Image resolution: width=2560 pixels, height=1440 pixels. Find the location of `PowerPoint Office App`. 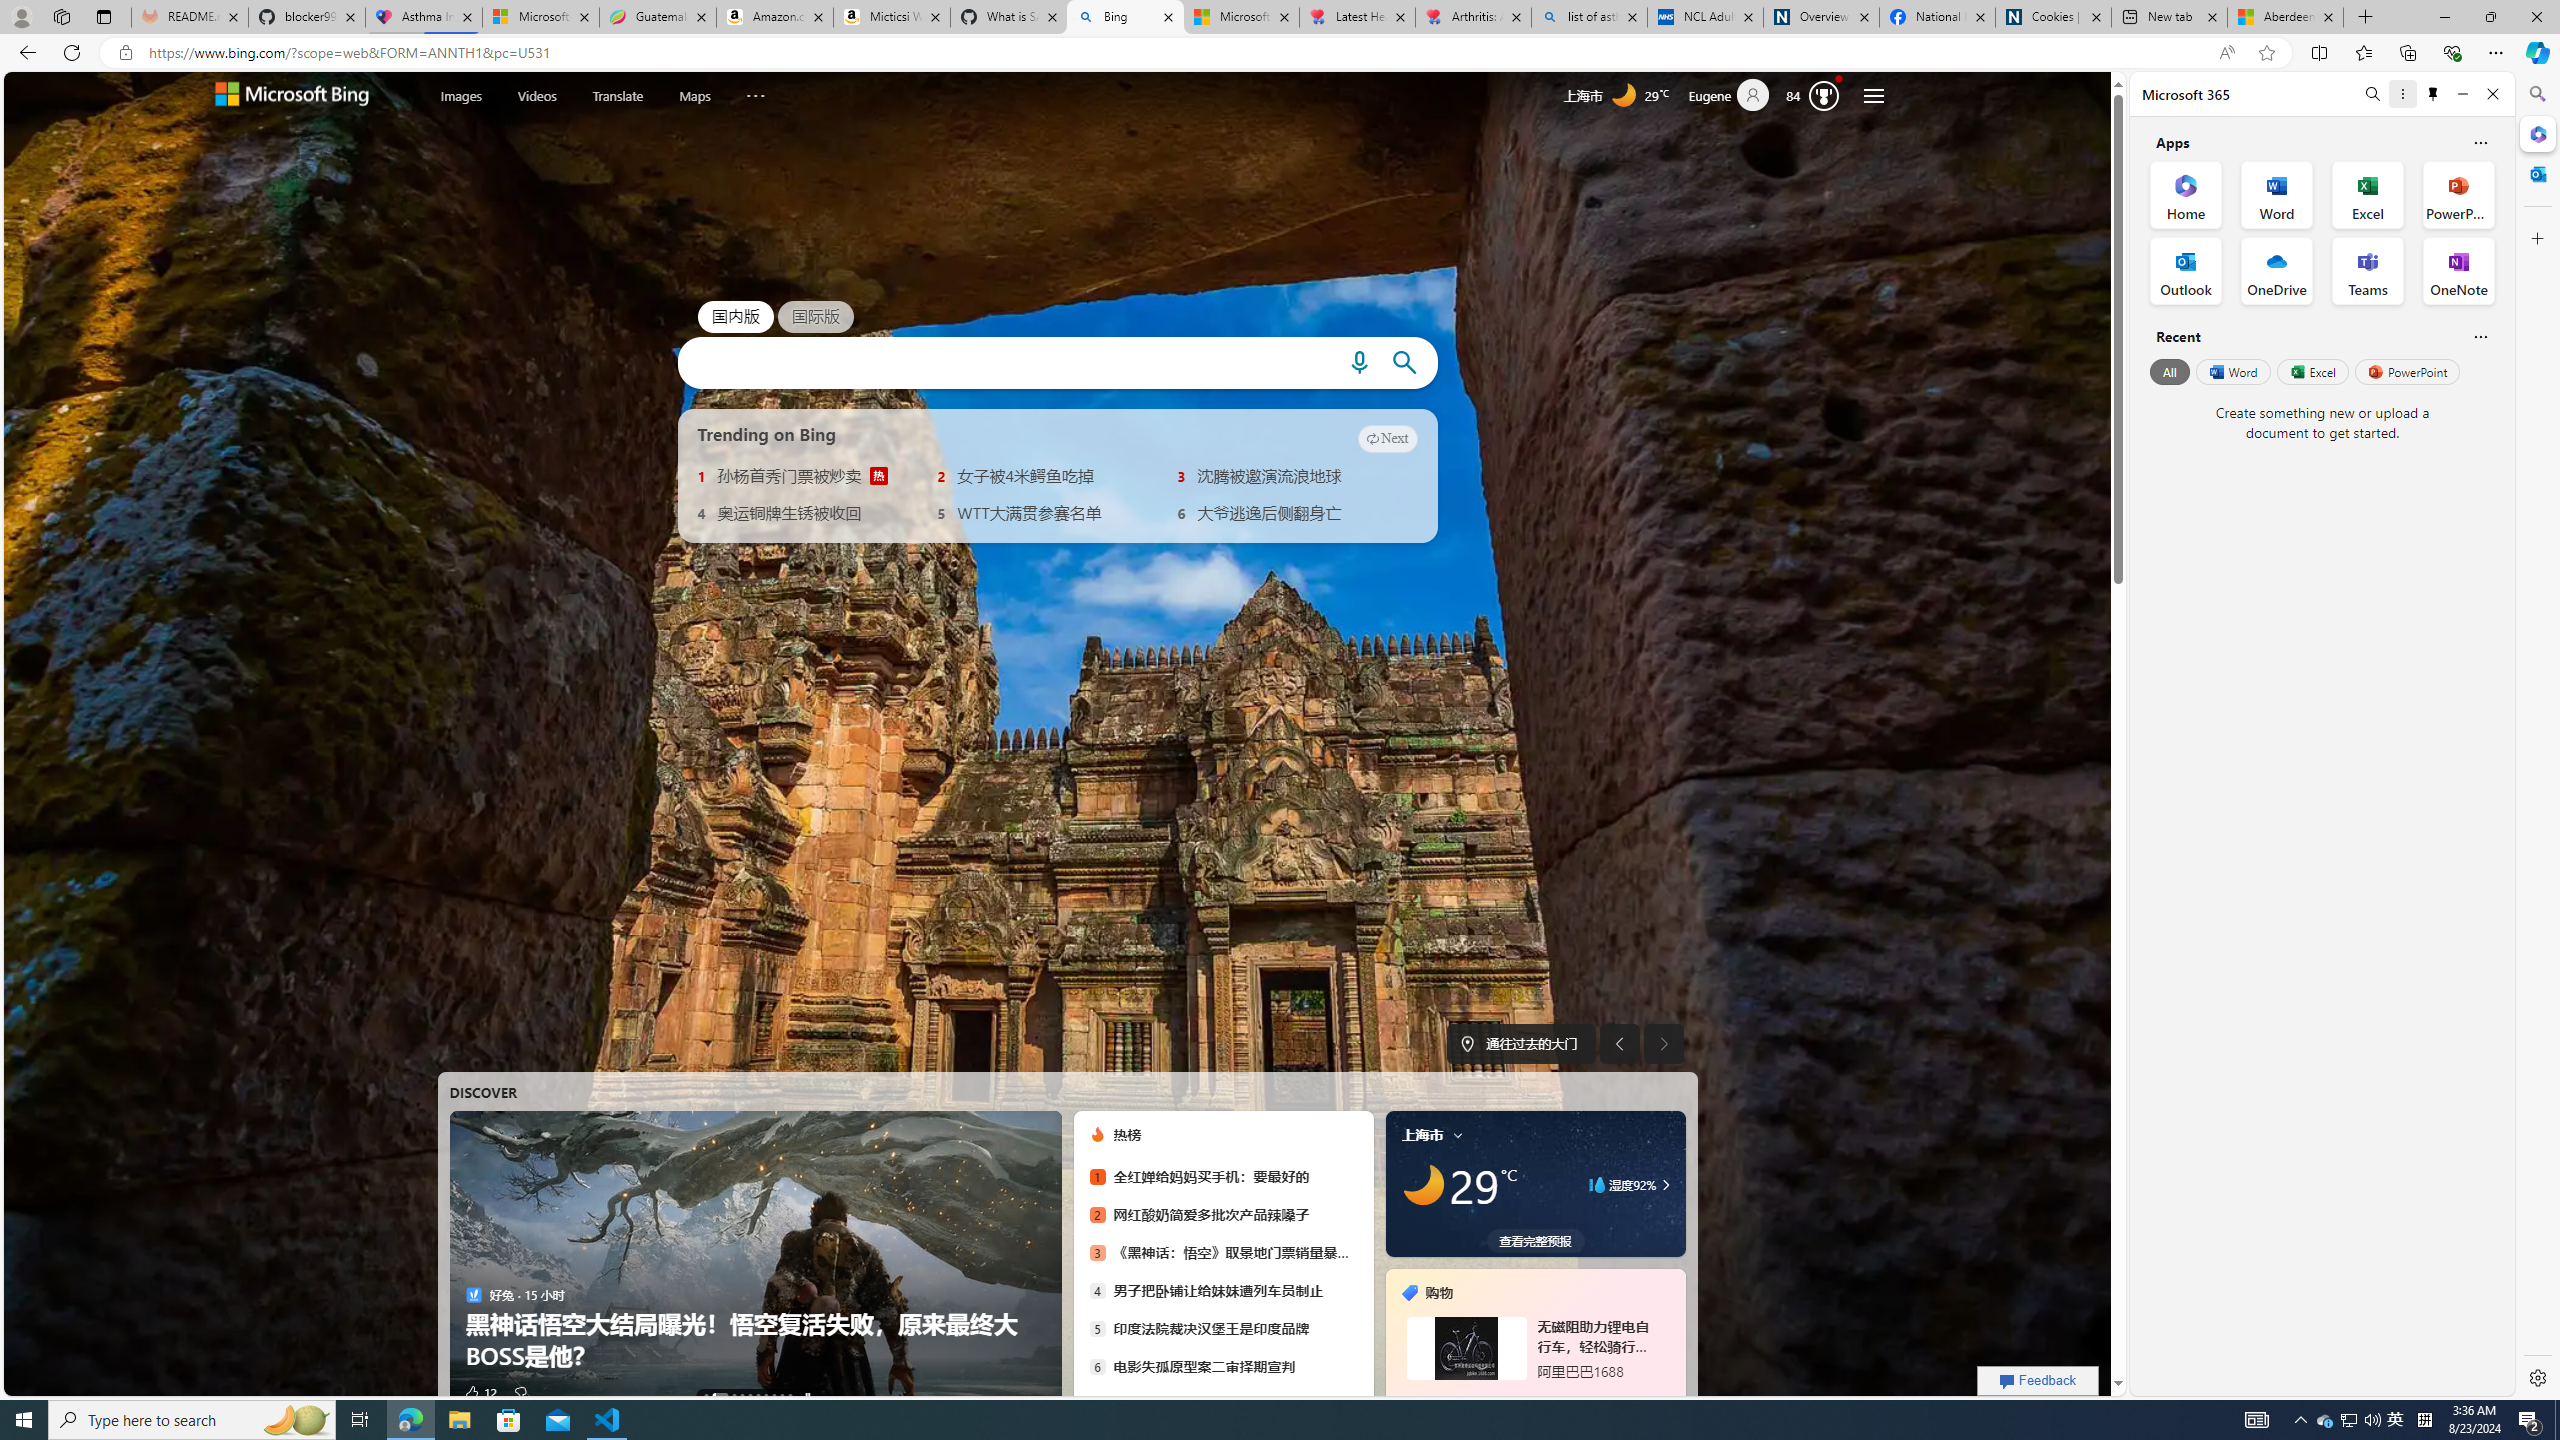

PowerPoint Office App is located at coordinates (2458, 194).